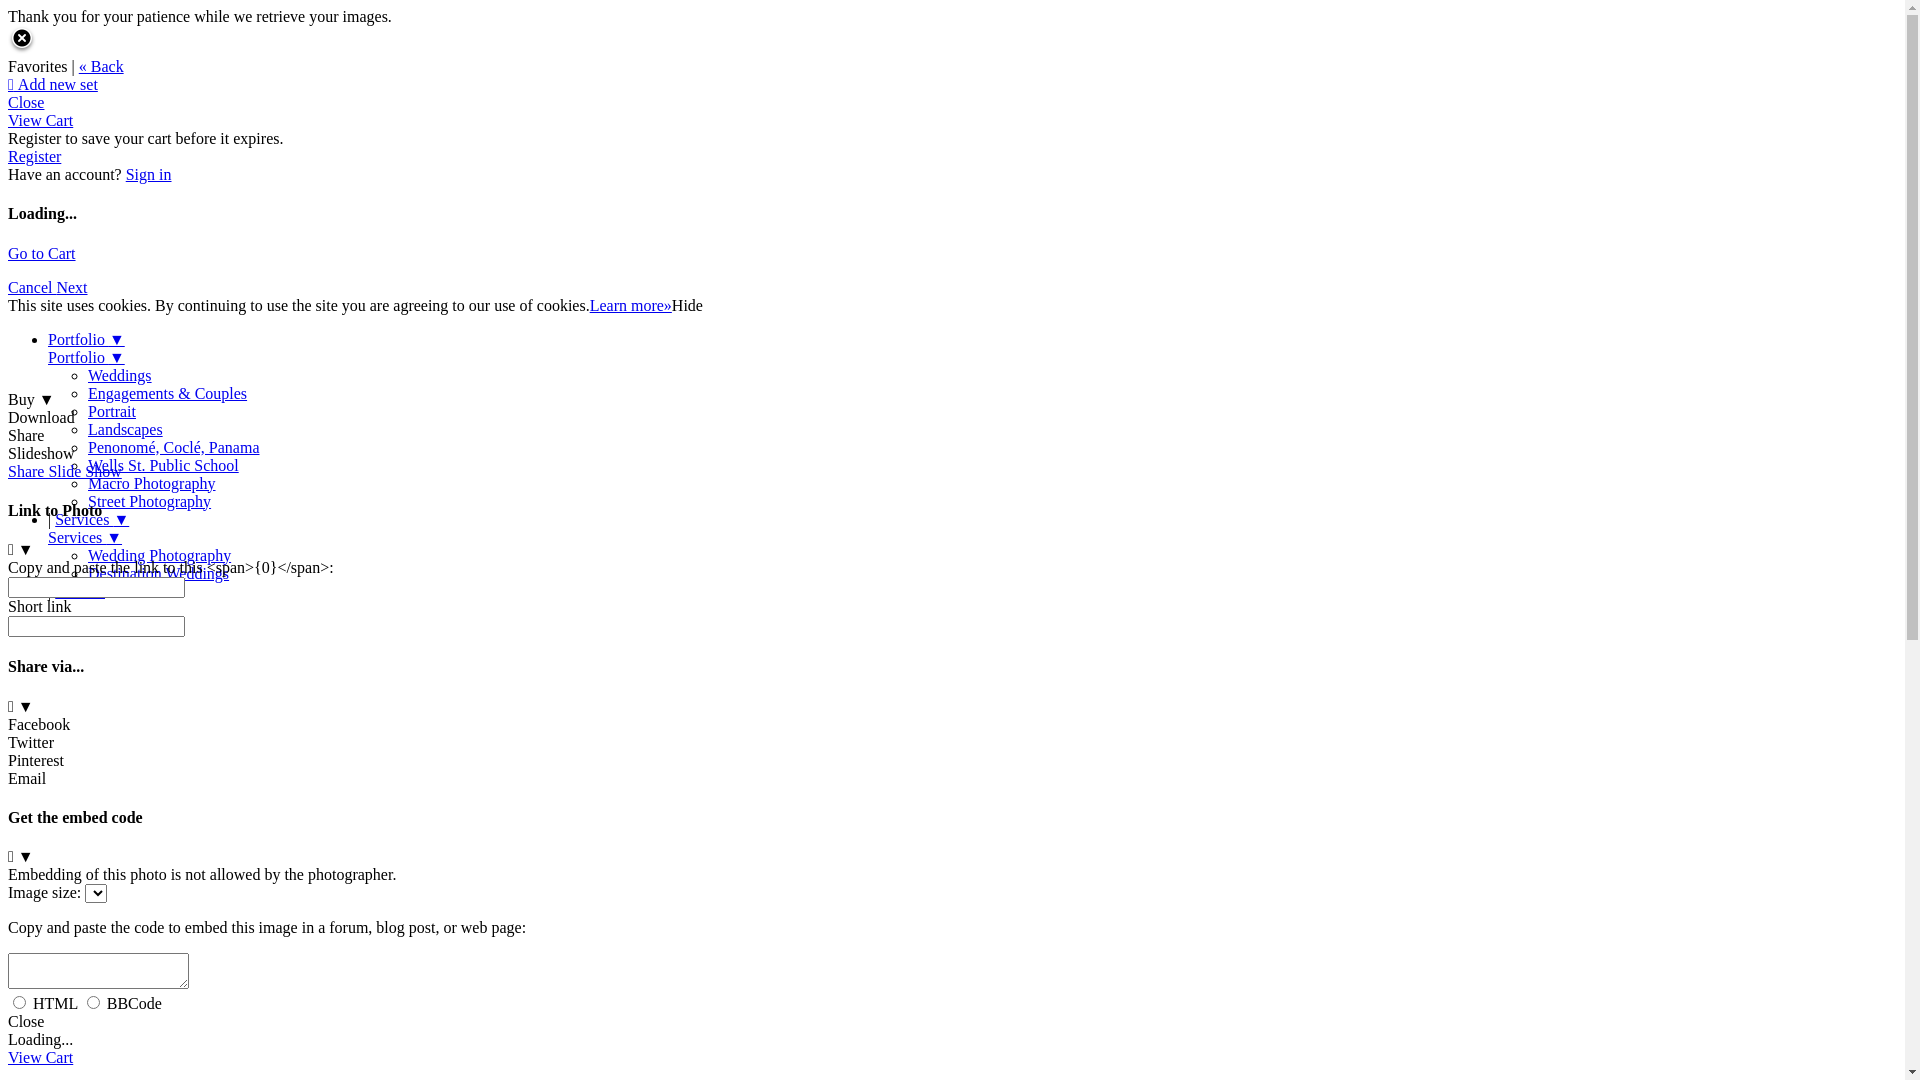  Describe the element at coordinates (32, 288) in the screenshot. I see `Cancel` at that location.